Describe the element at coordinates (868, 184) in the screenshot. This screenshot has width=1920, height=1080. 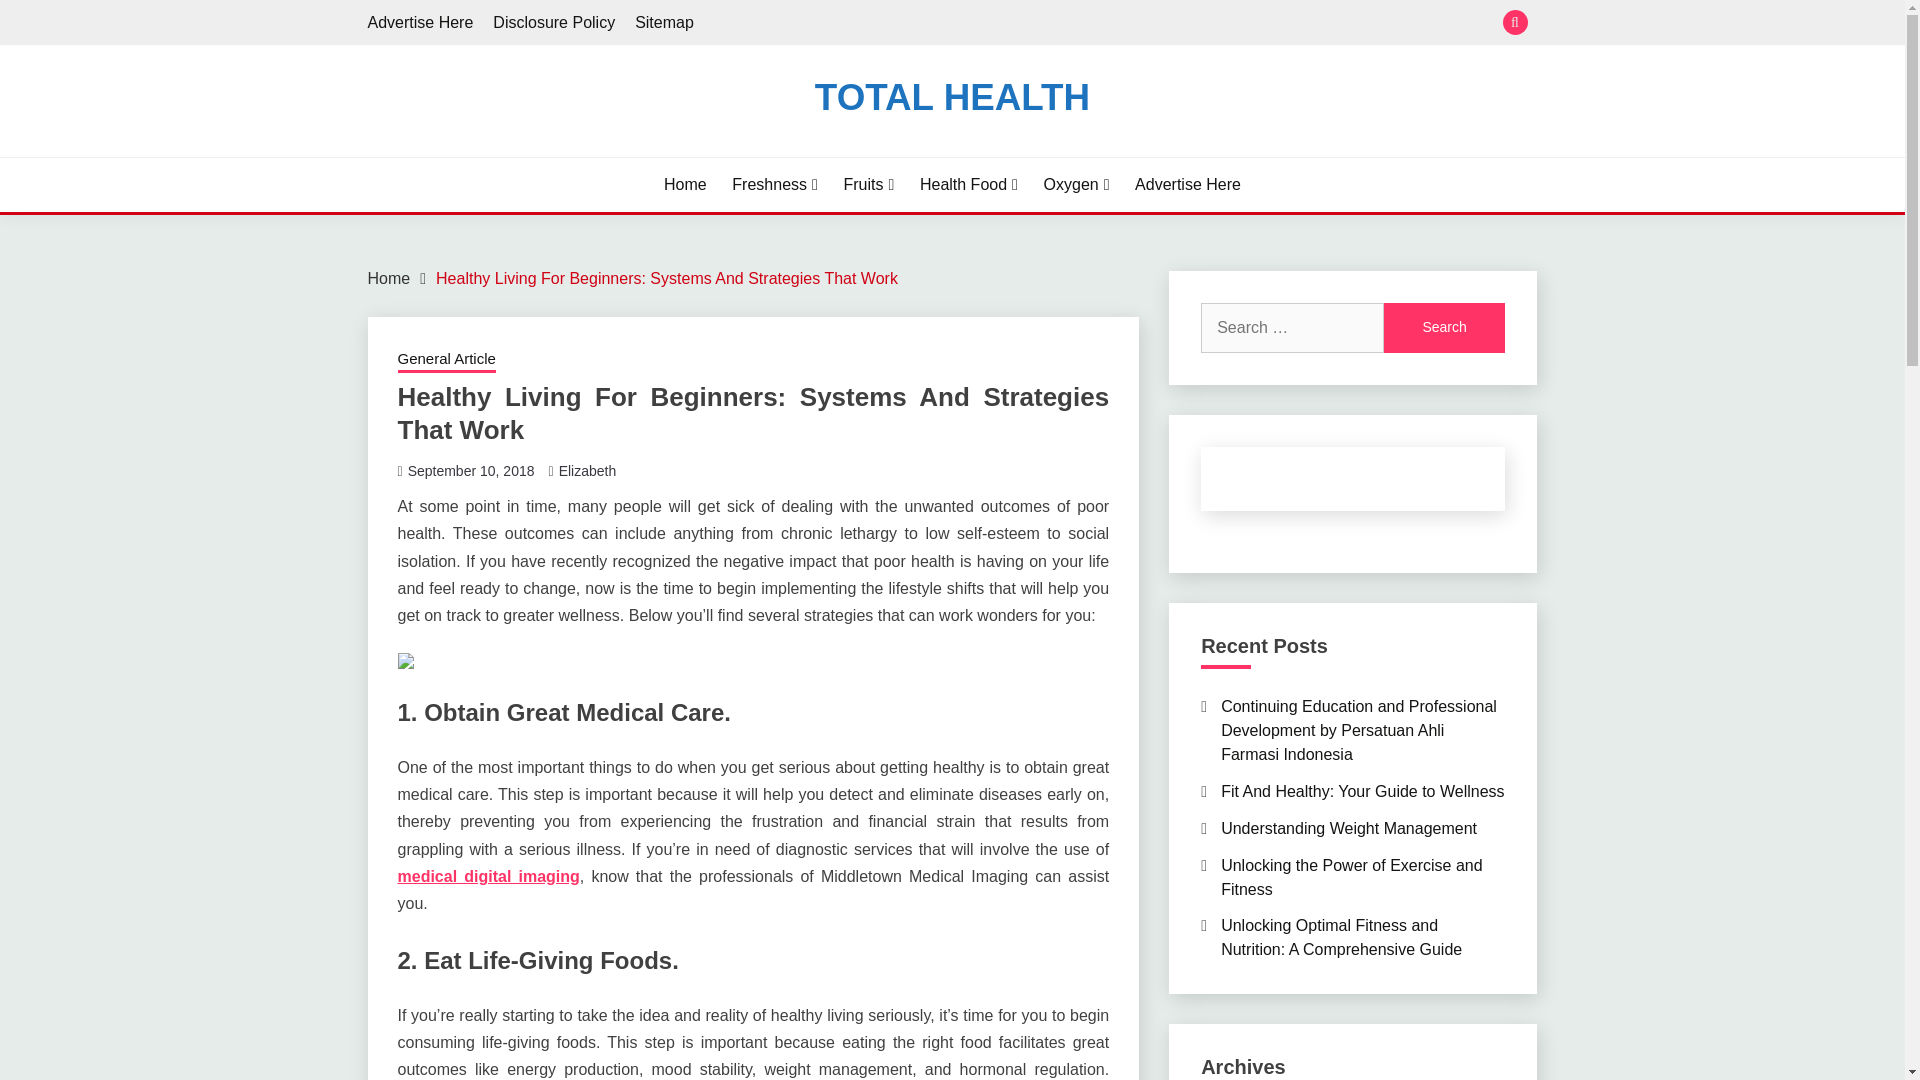
I see `Fruits` at that location.